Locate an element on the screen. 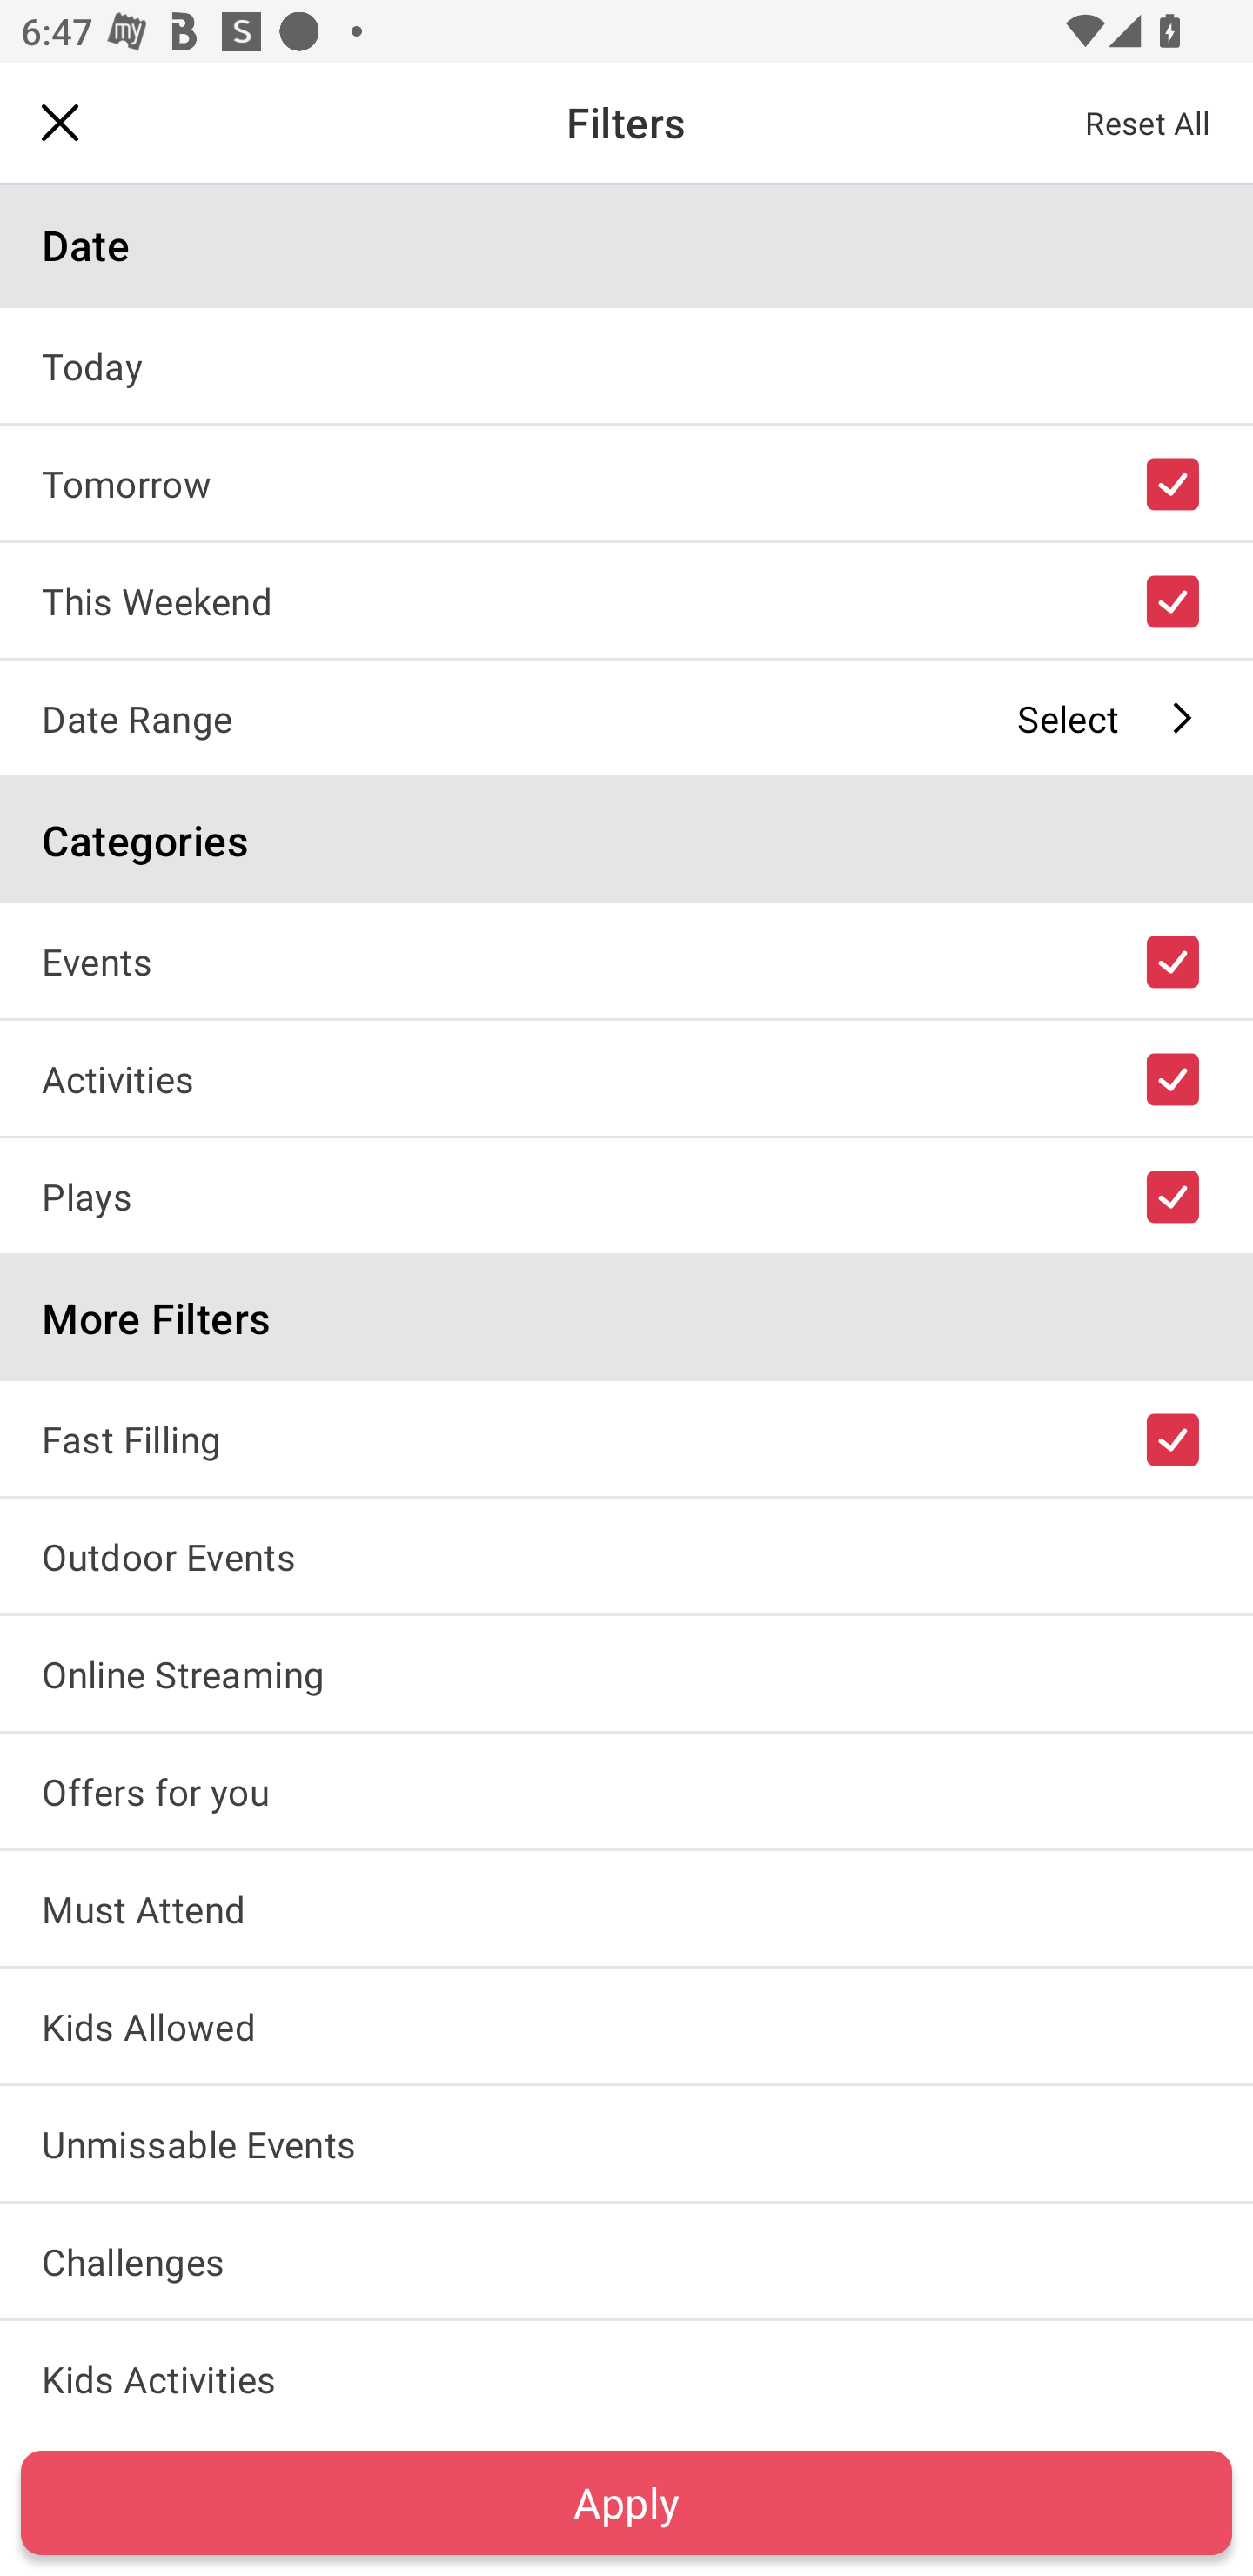  Plays  is located at coordinates (626, 1195).